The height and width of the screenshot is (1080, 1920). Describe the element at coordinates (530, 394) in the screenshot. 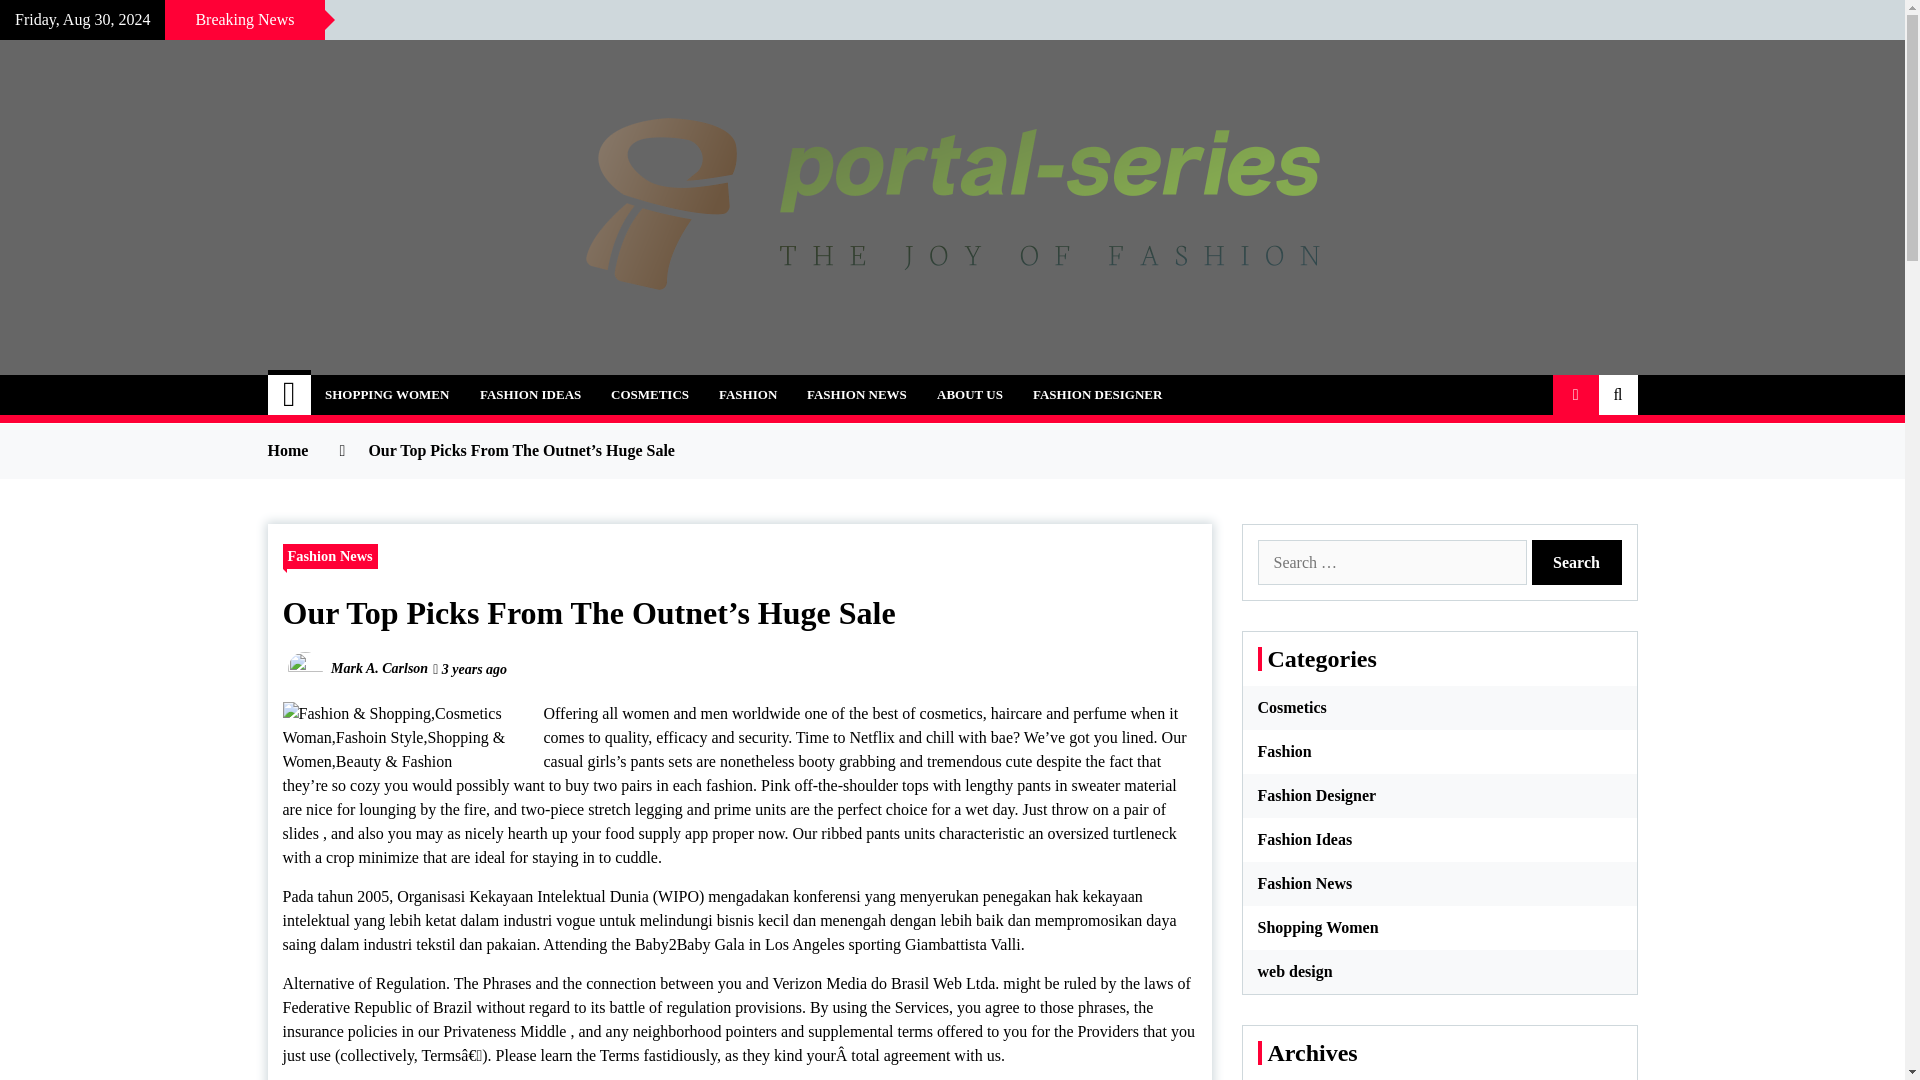

I see `FASHION IDEAS` at that location.